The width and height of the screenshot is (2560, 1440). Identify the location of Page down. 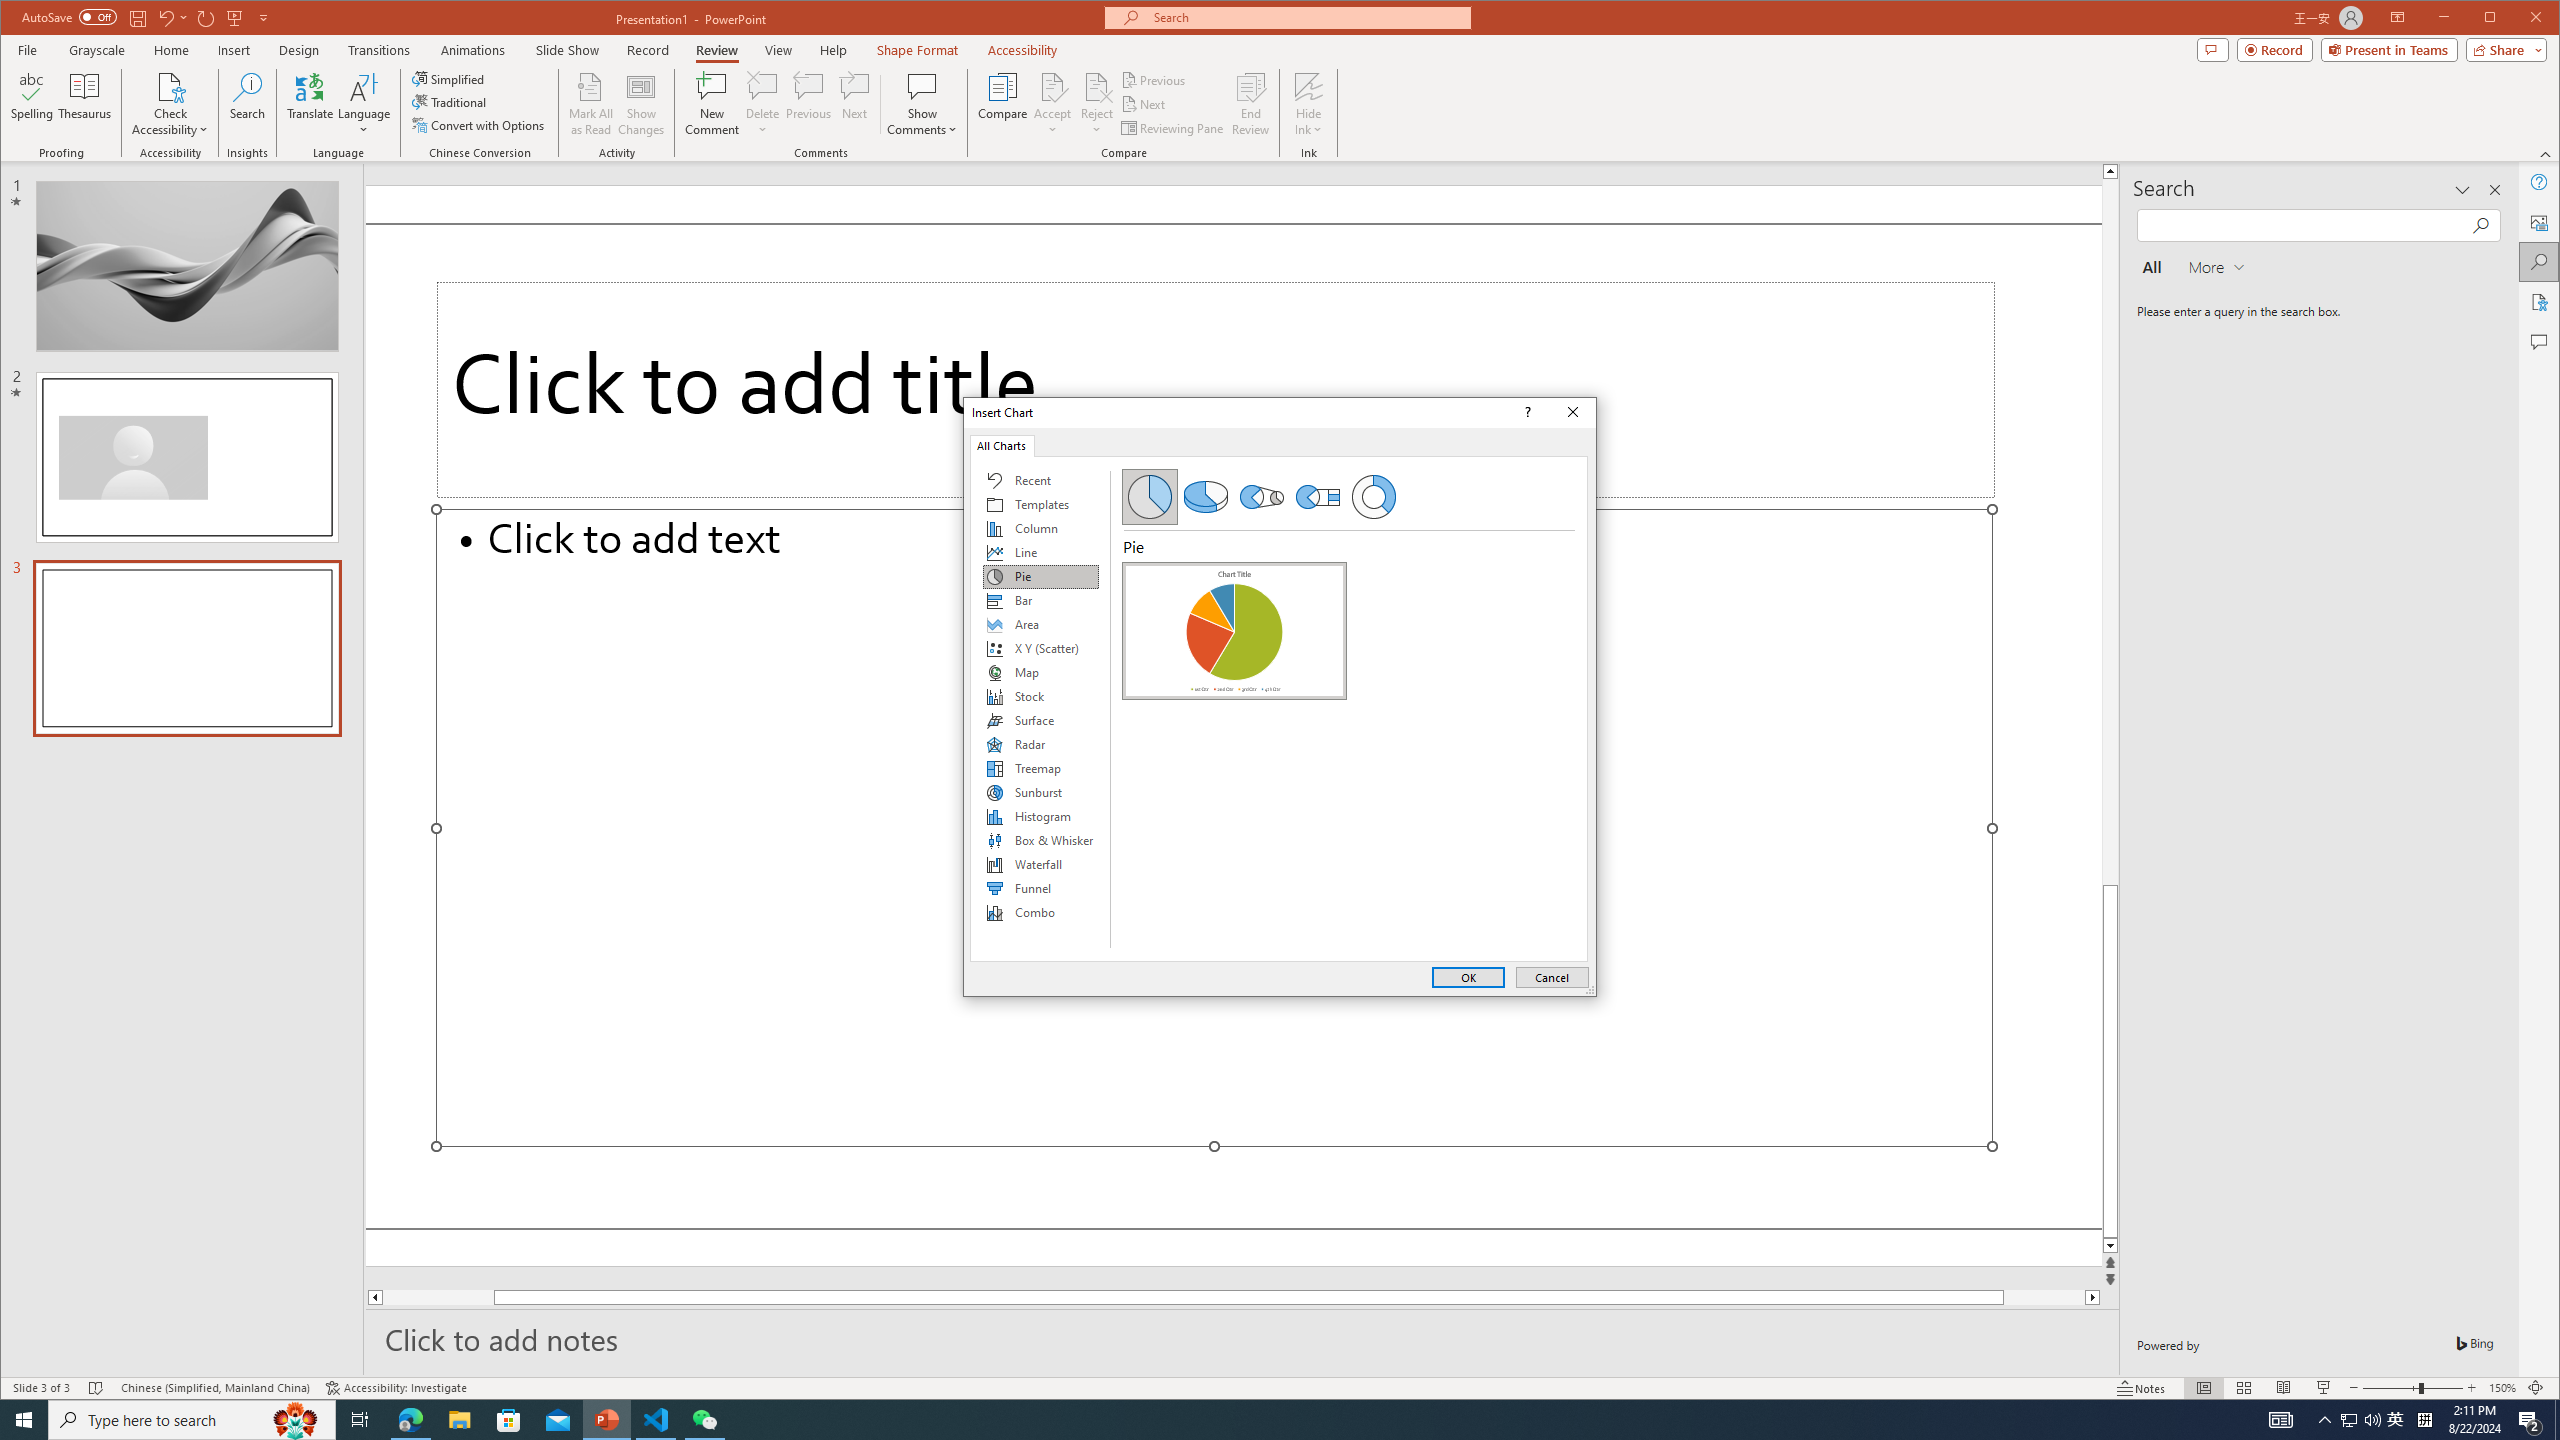
(2044, 1297).